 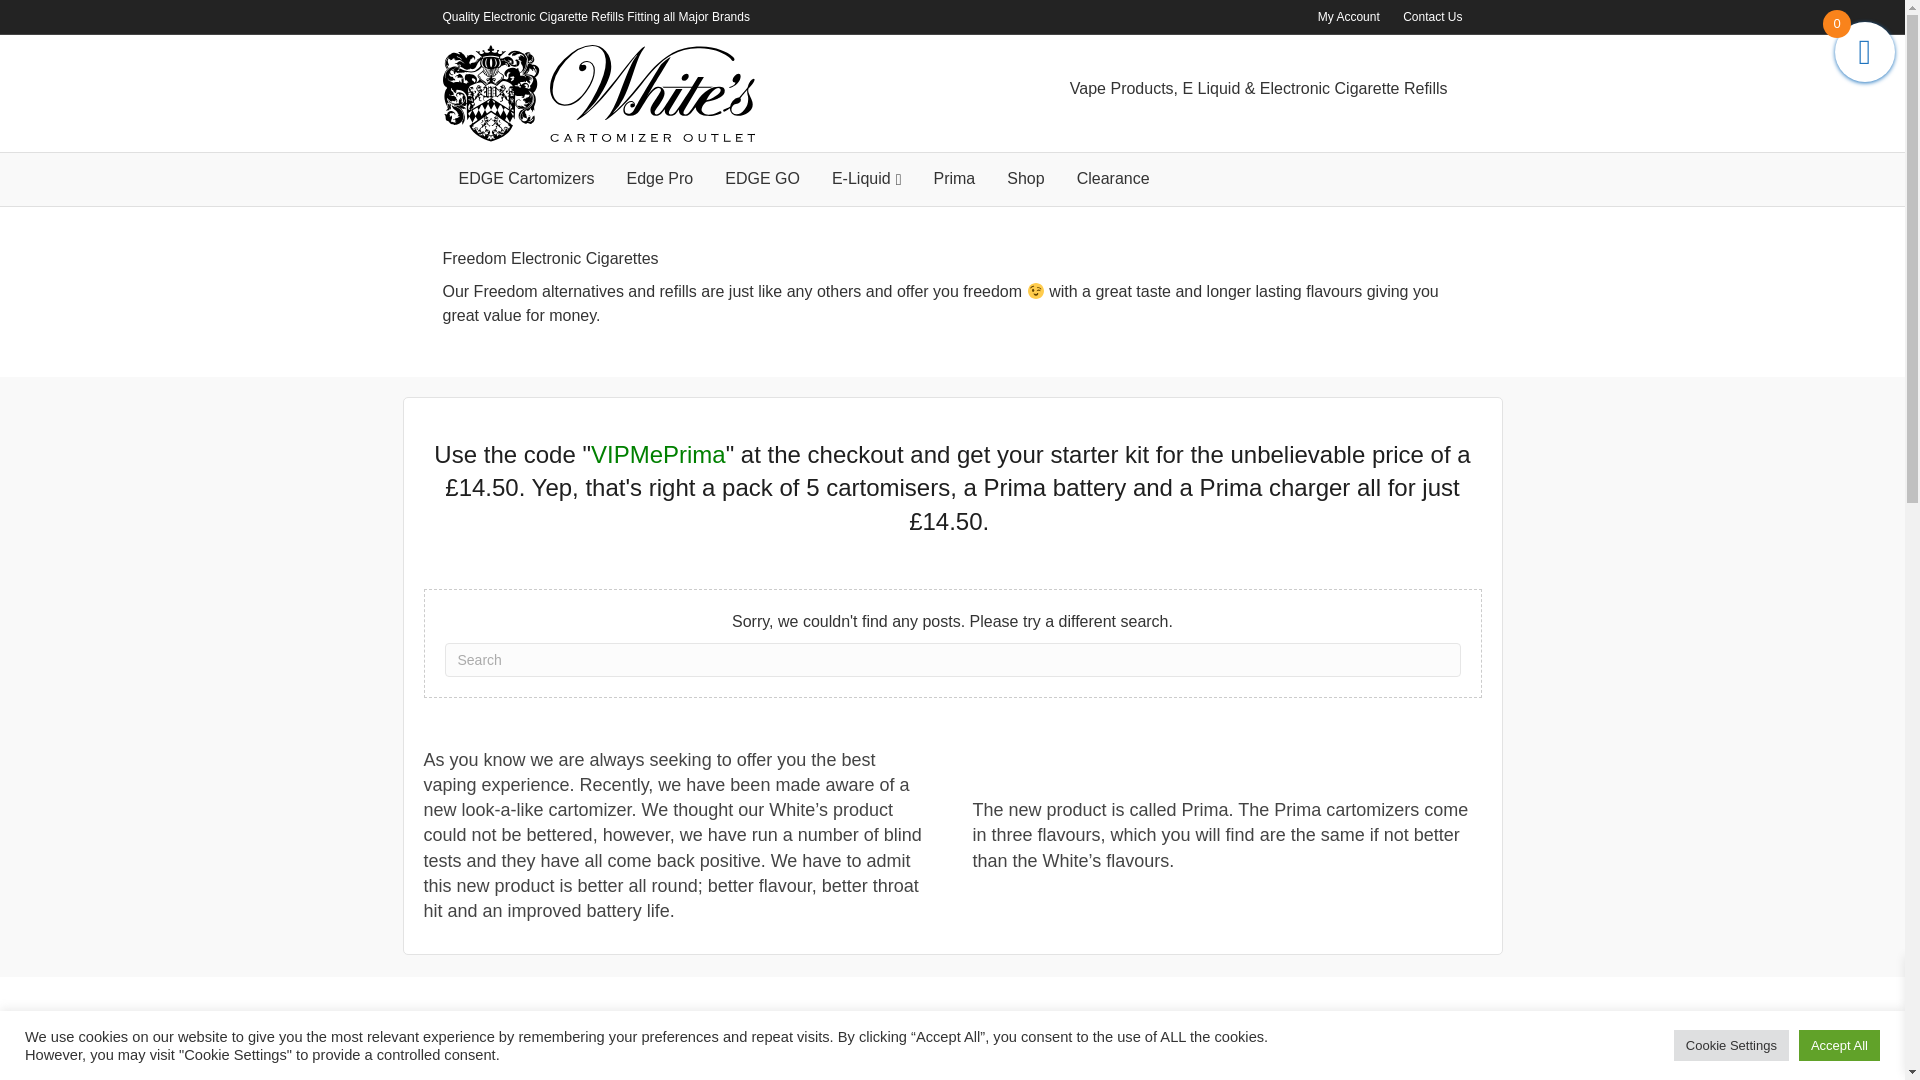 I want to click on Prima, so click(x=954, y=179).